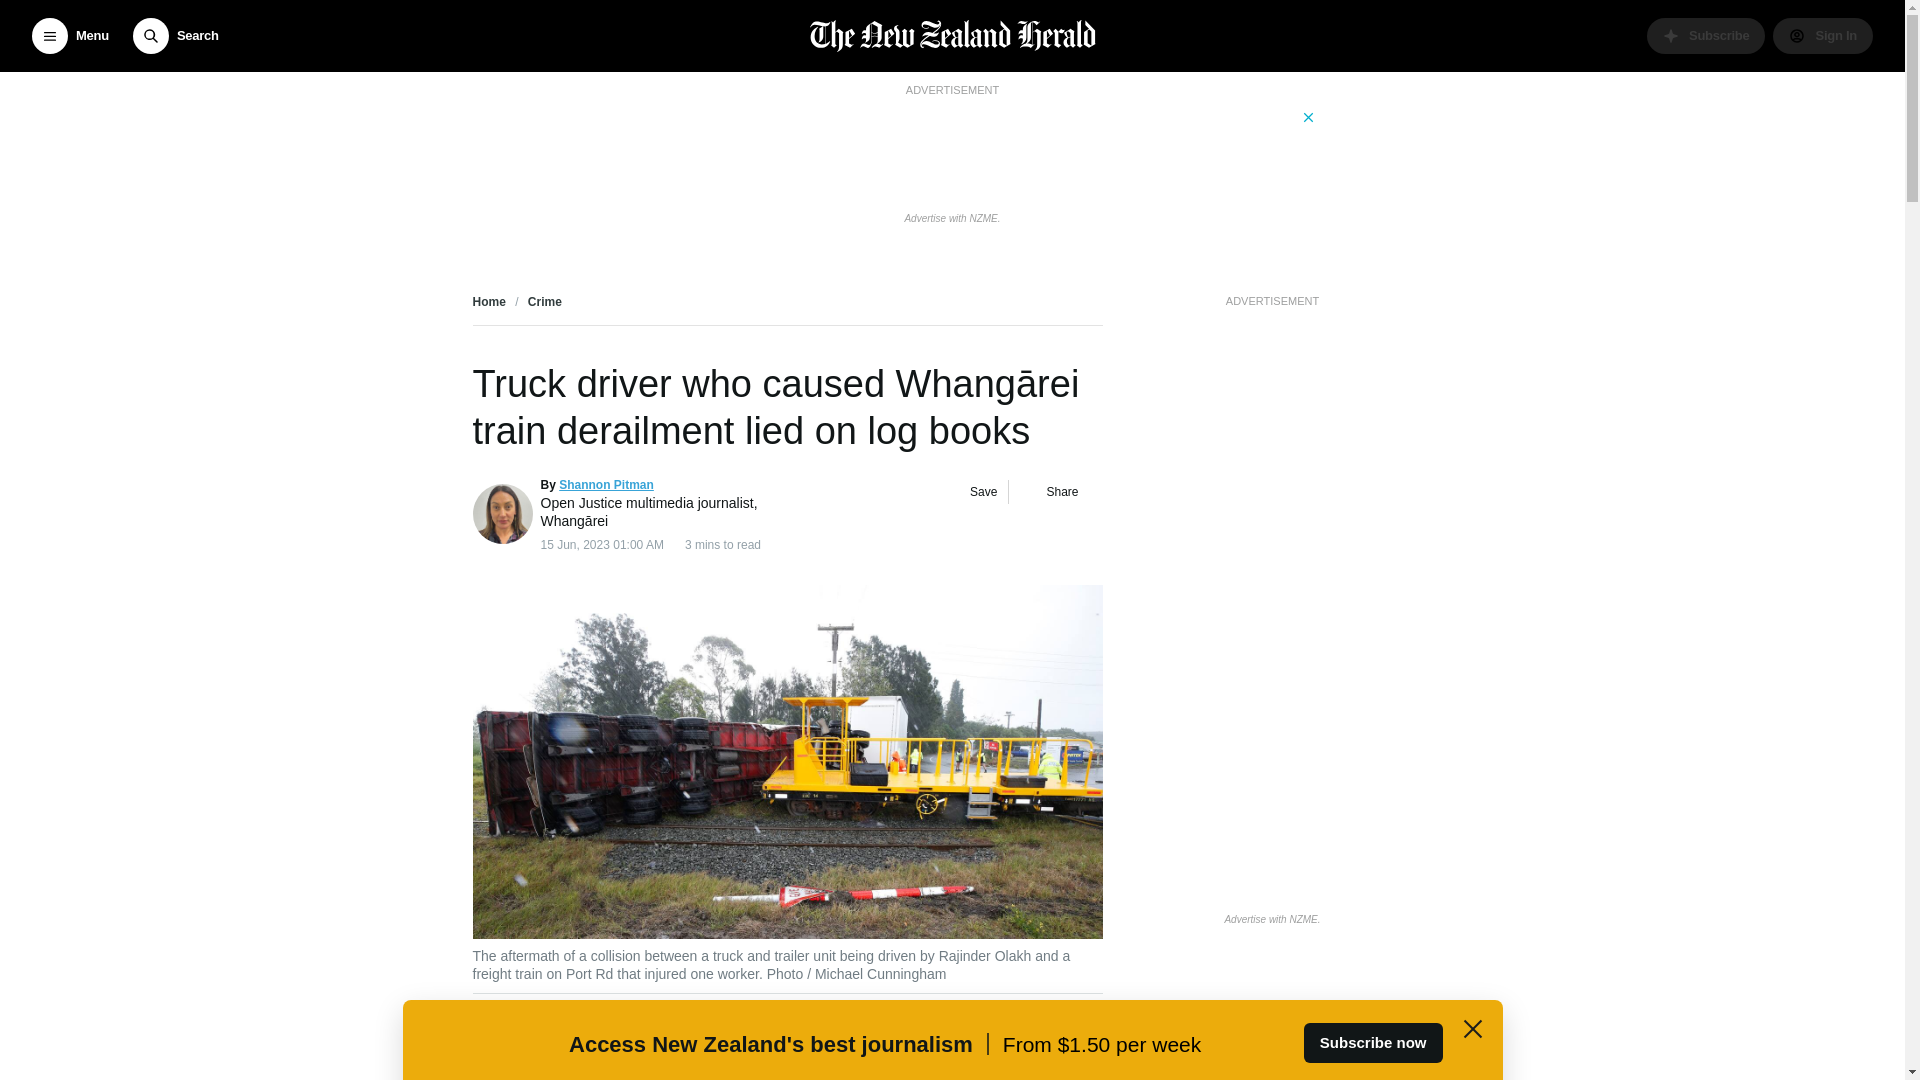 The height and width of the screenshot is (1080, 1920). I want to click on 3rd party ad content, so click(951, 152).